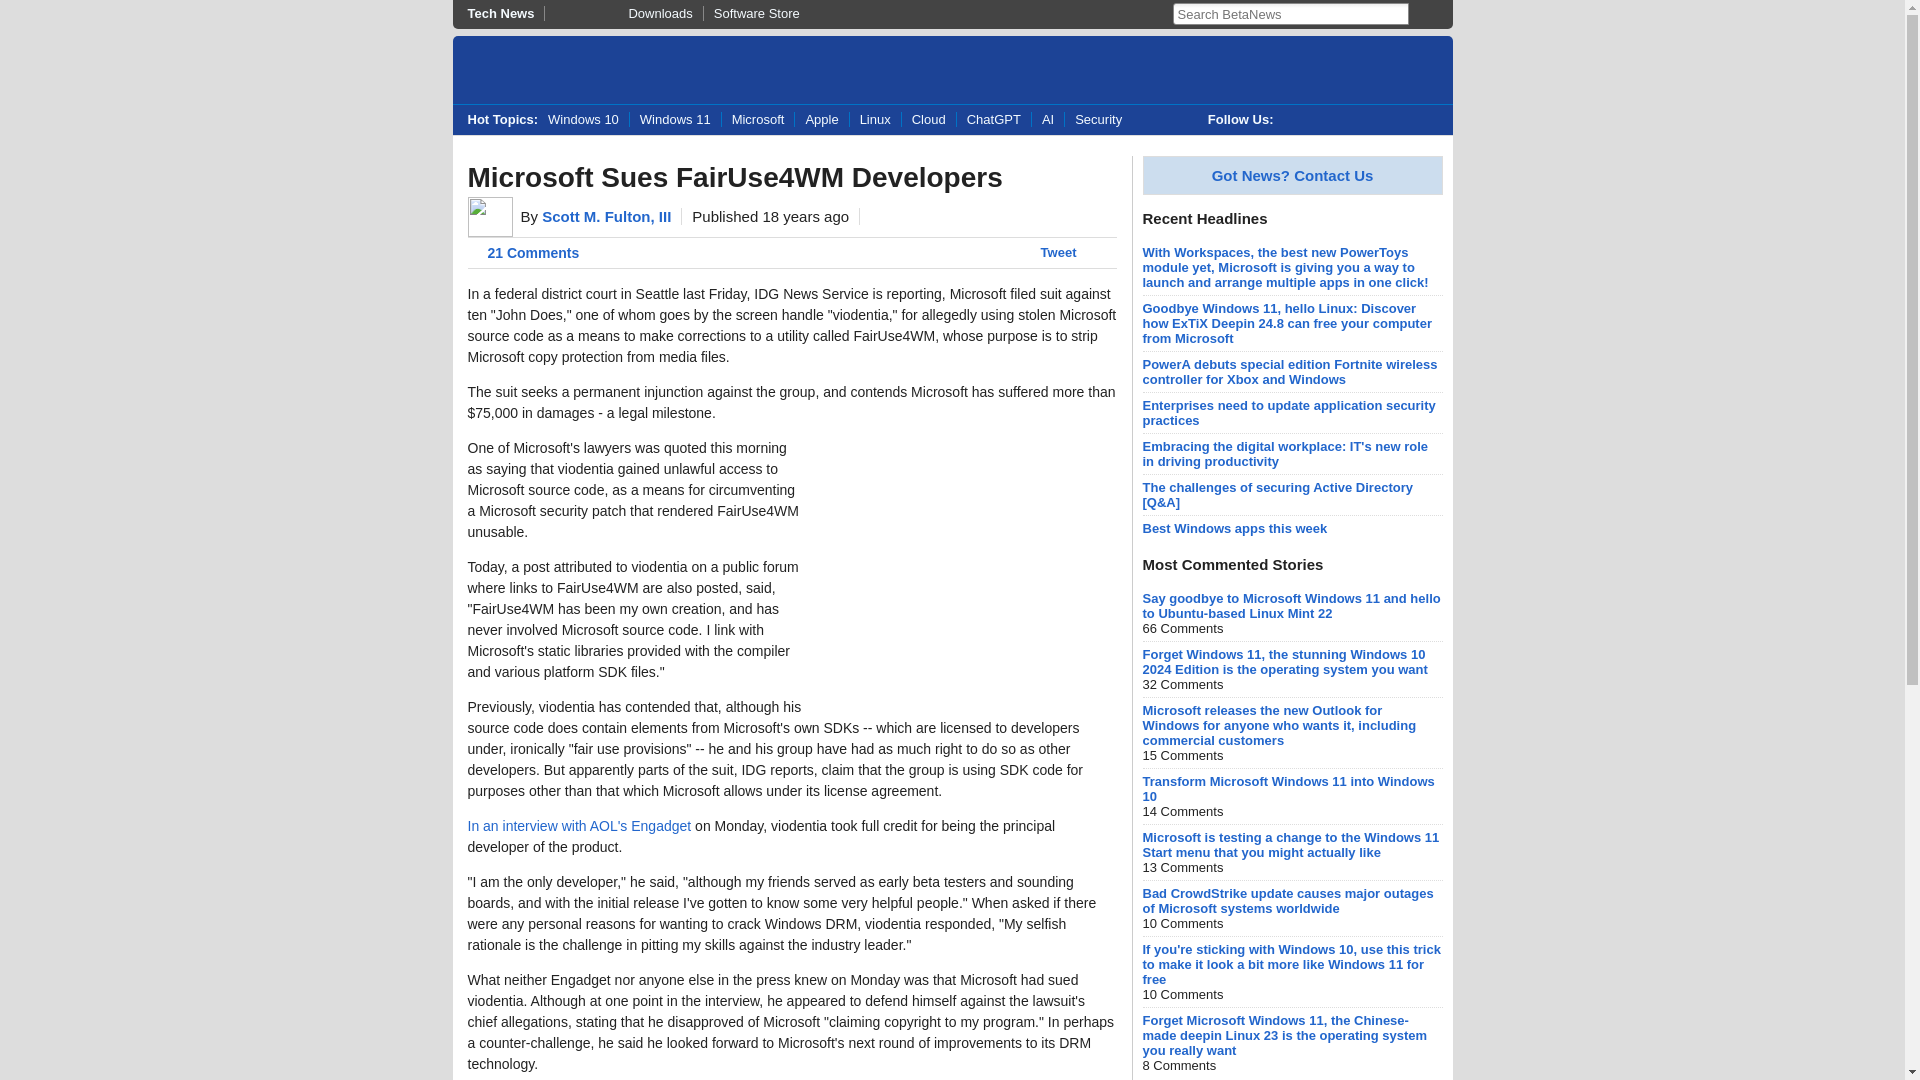 The width and height of the screenshot is (1920, 1080). Describe the element at coordinates (758, 120) in the screenshot. I see `Microsoft` at that location.